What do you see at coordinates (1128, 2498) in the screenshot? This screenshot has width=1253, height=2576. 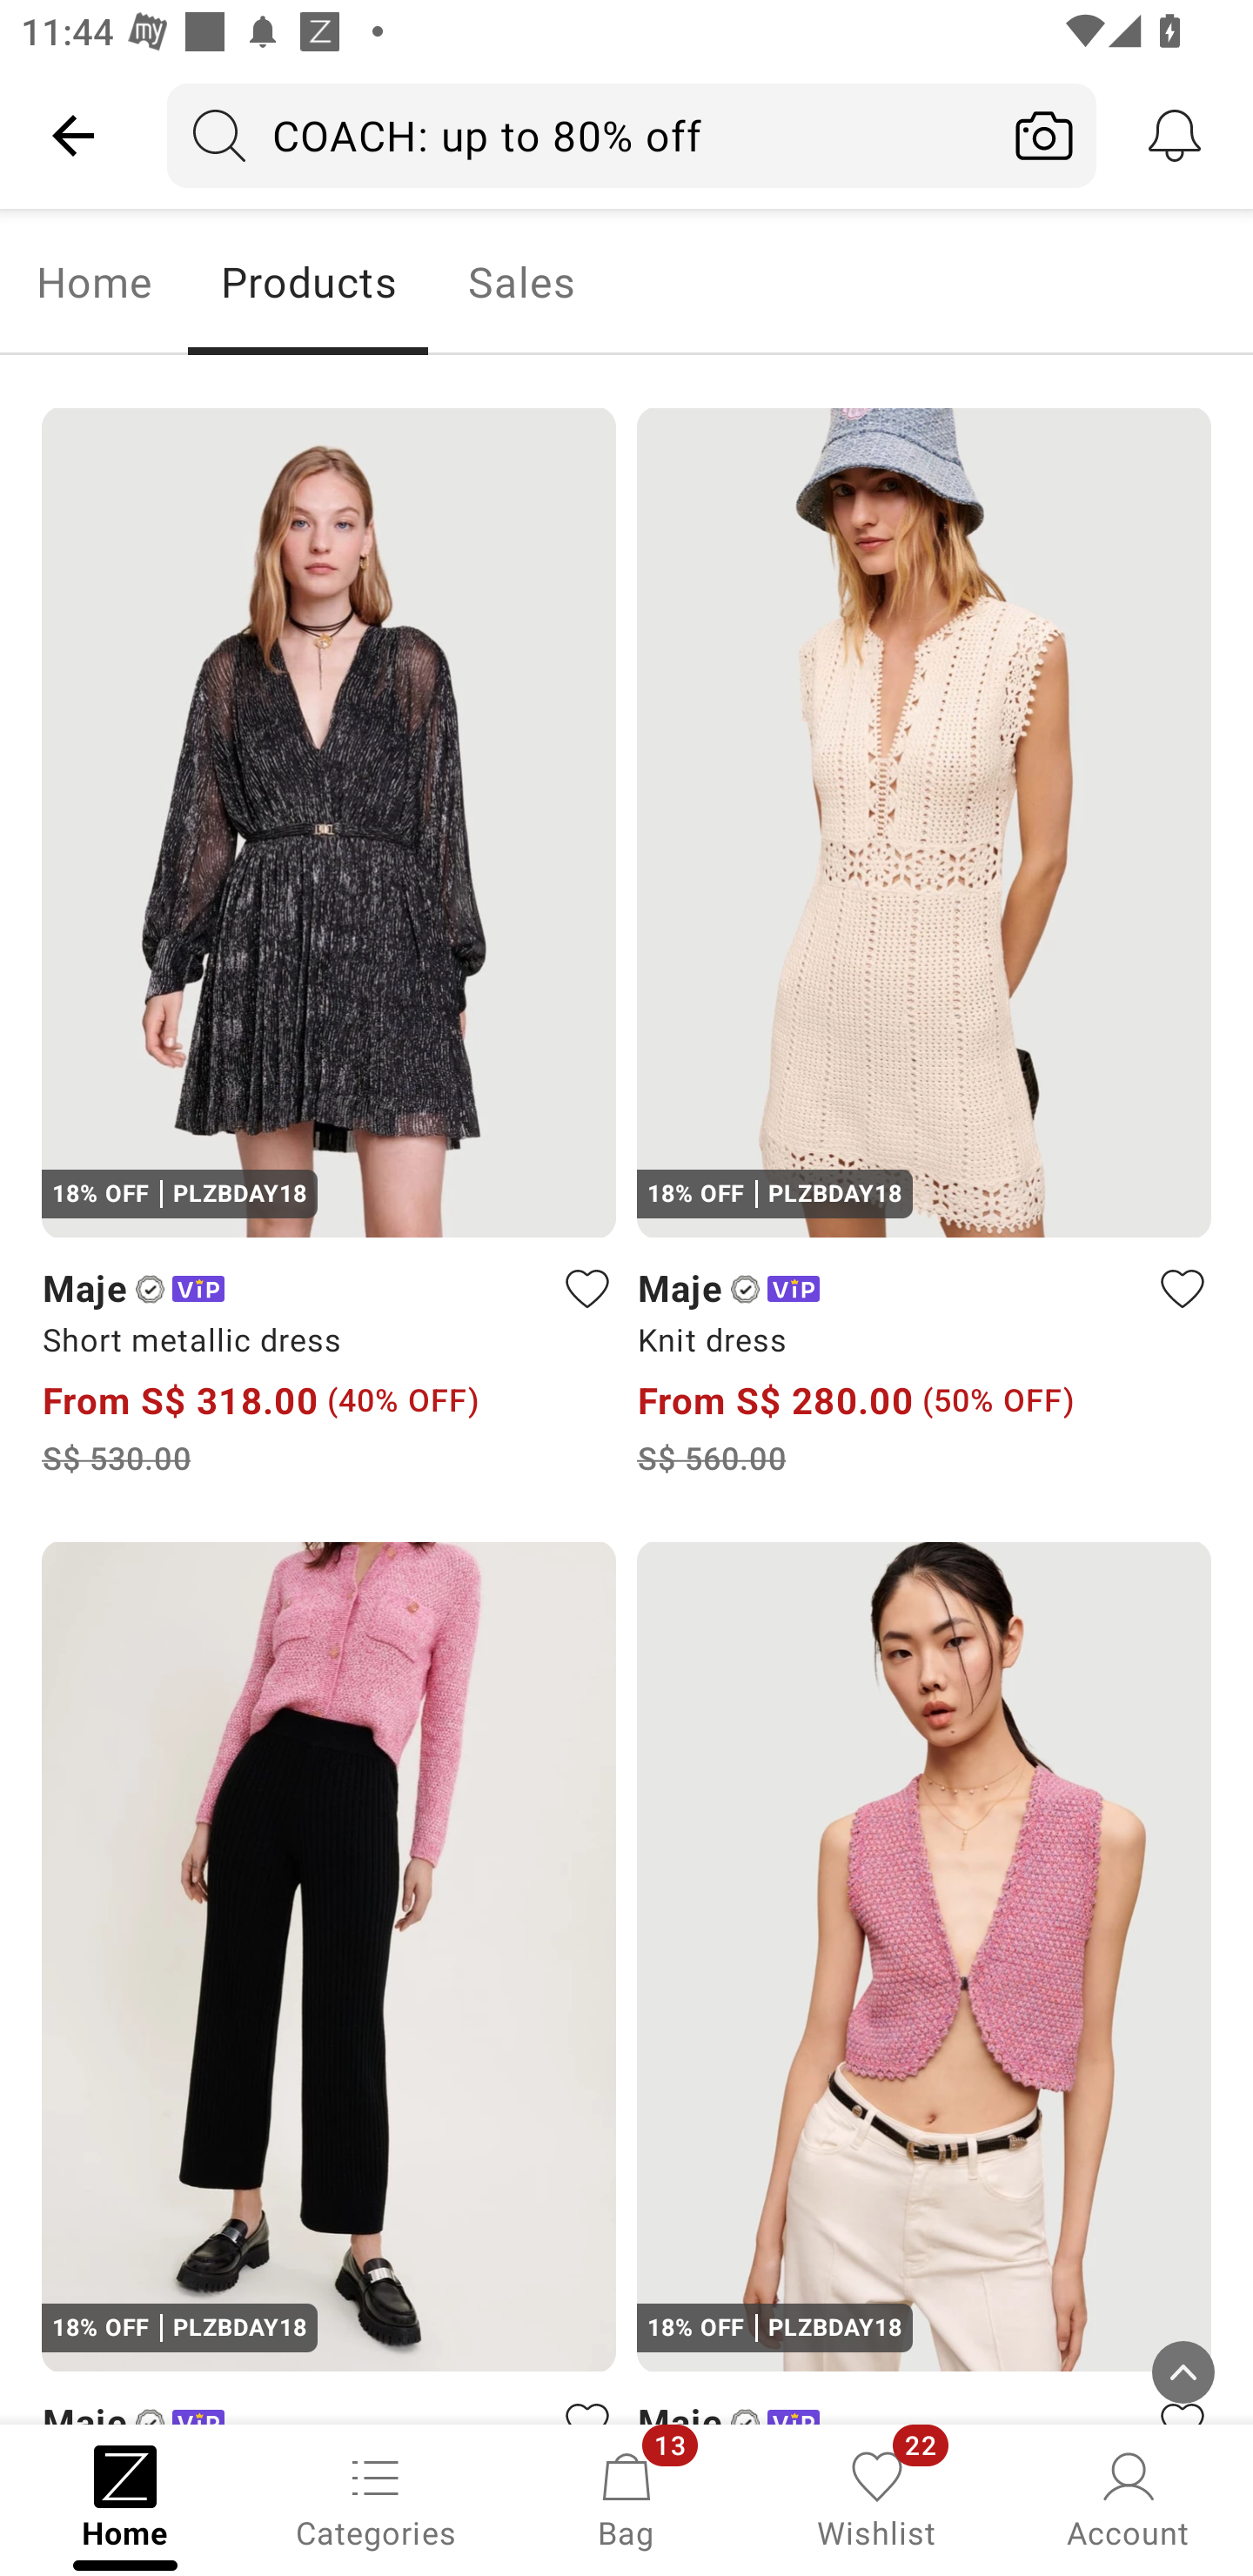 I see `Account` at bounding box center [1128, 2498].